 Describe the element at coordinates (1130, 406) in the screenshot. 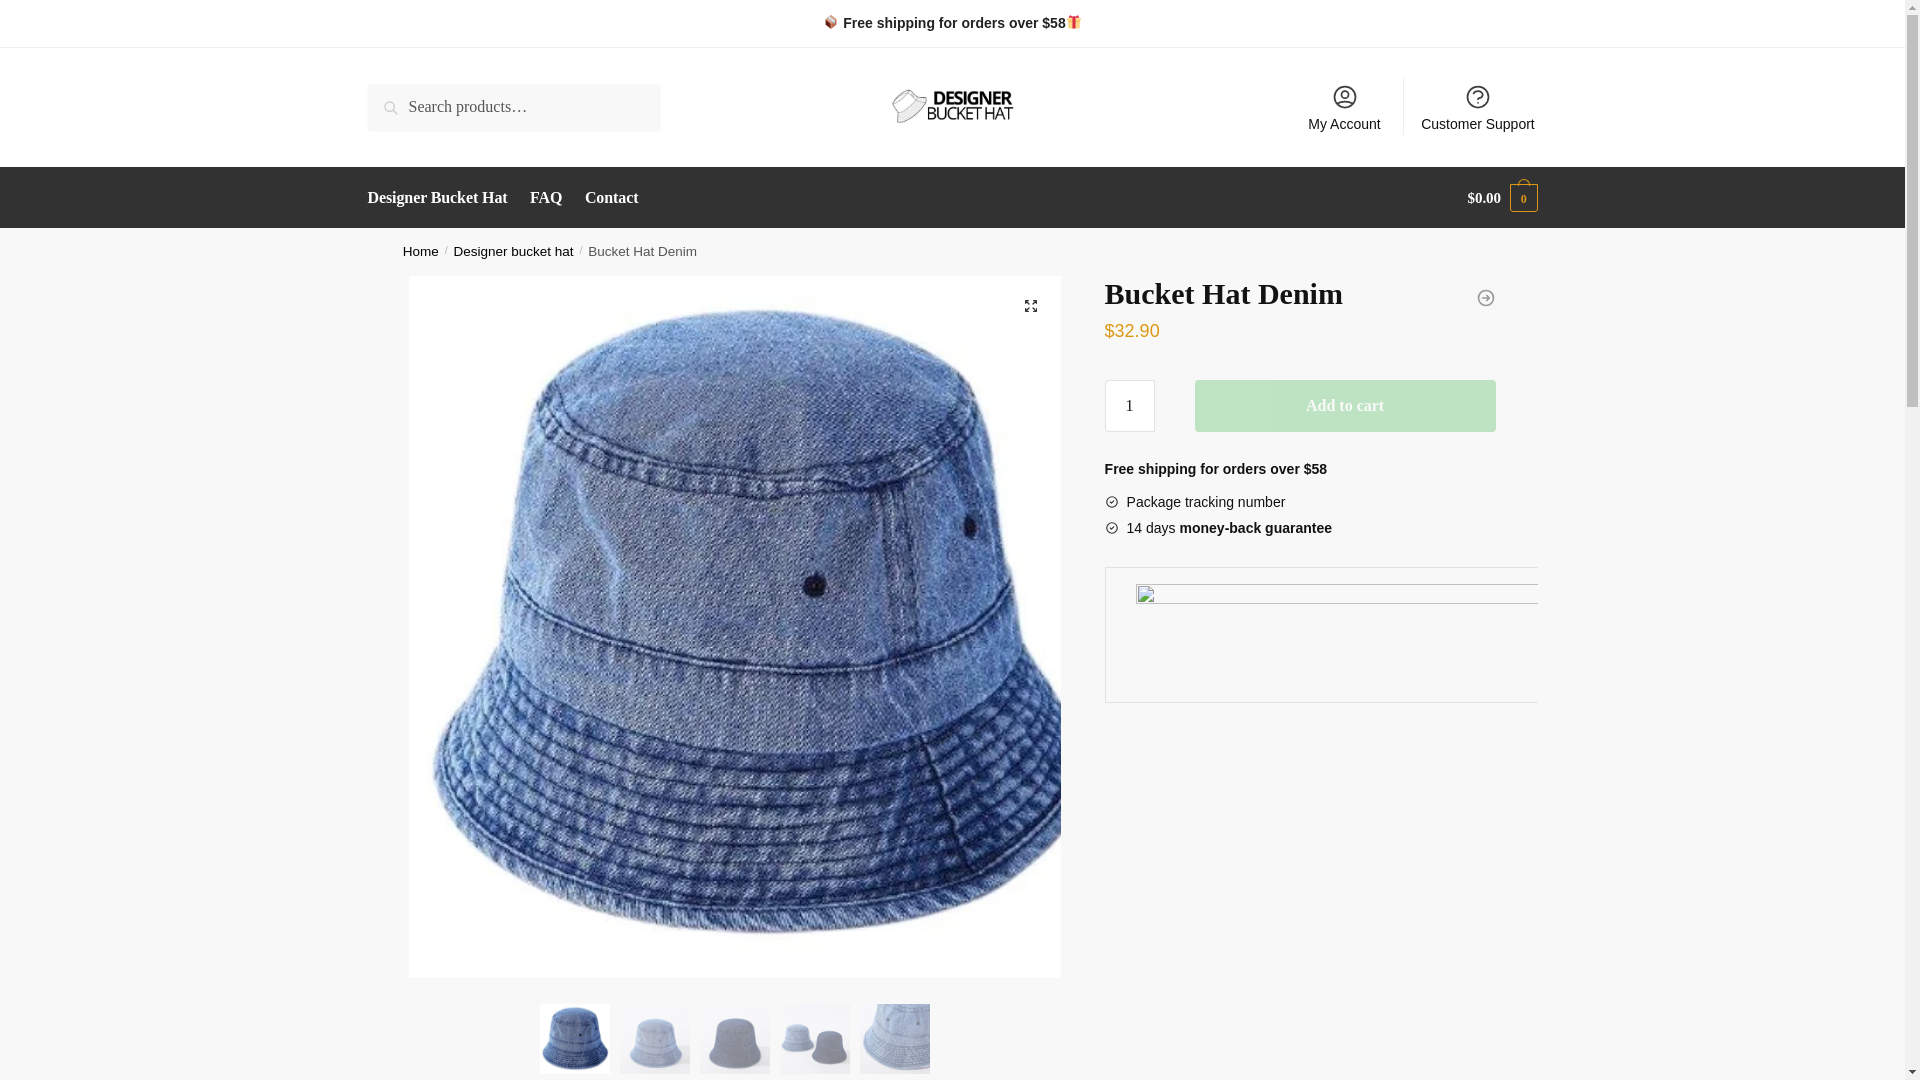

I see `1` at that location.